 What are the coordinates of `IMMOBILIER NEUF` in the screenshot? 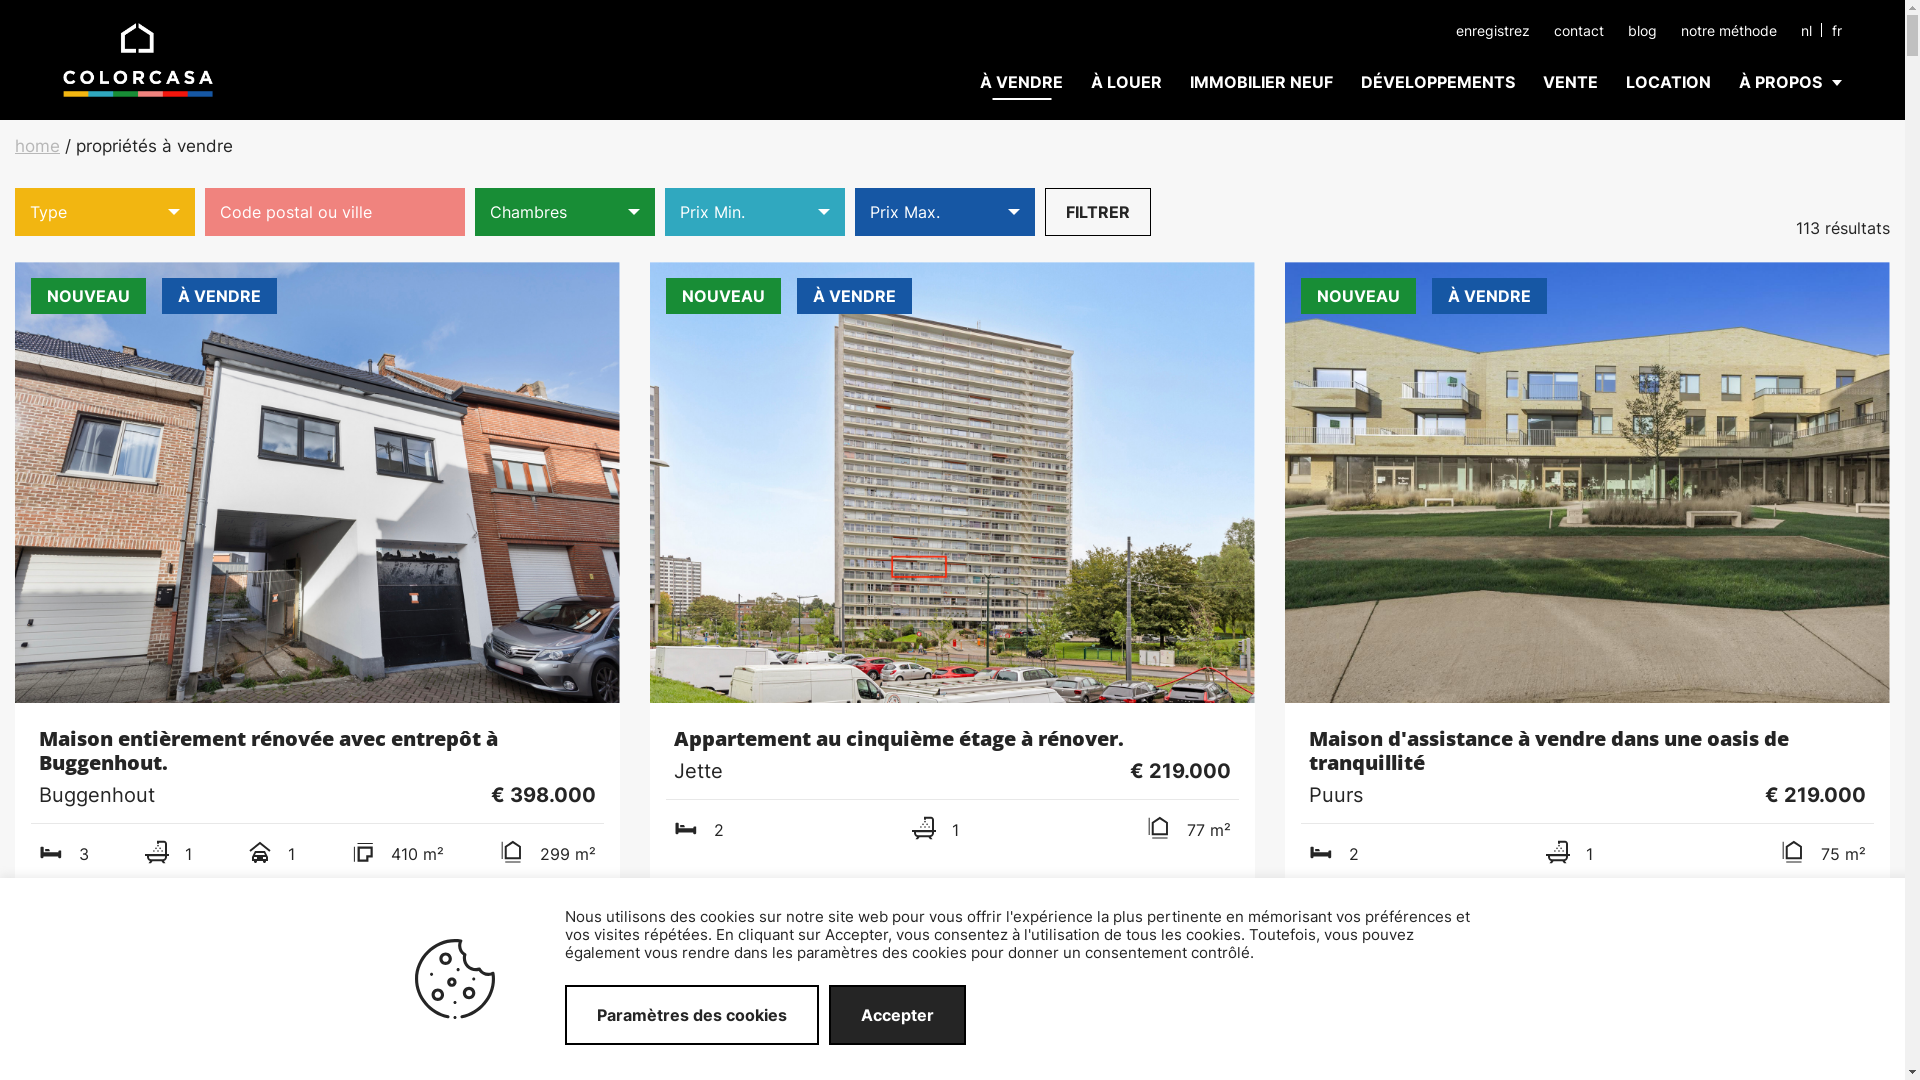 It's located at (1262, 82).